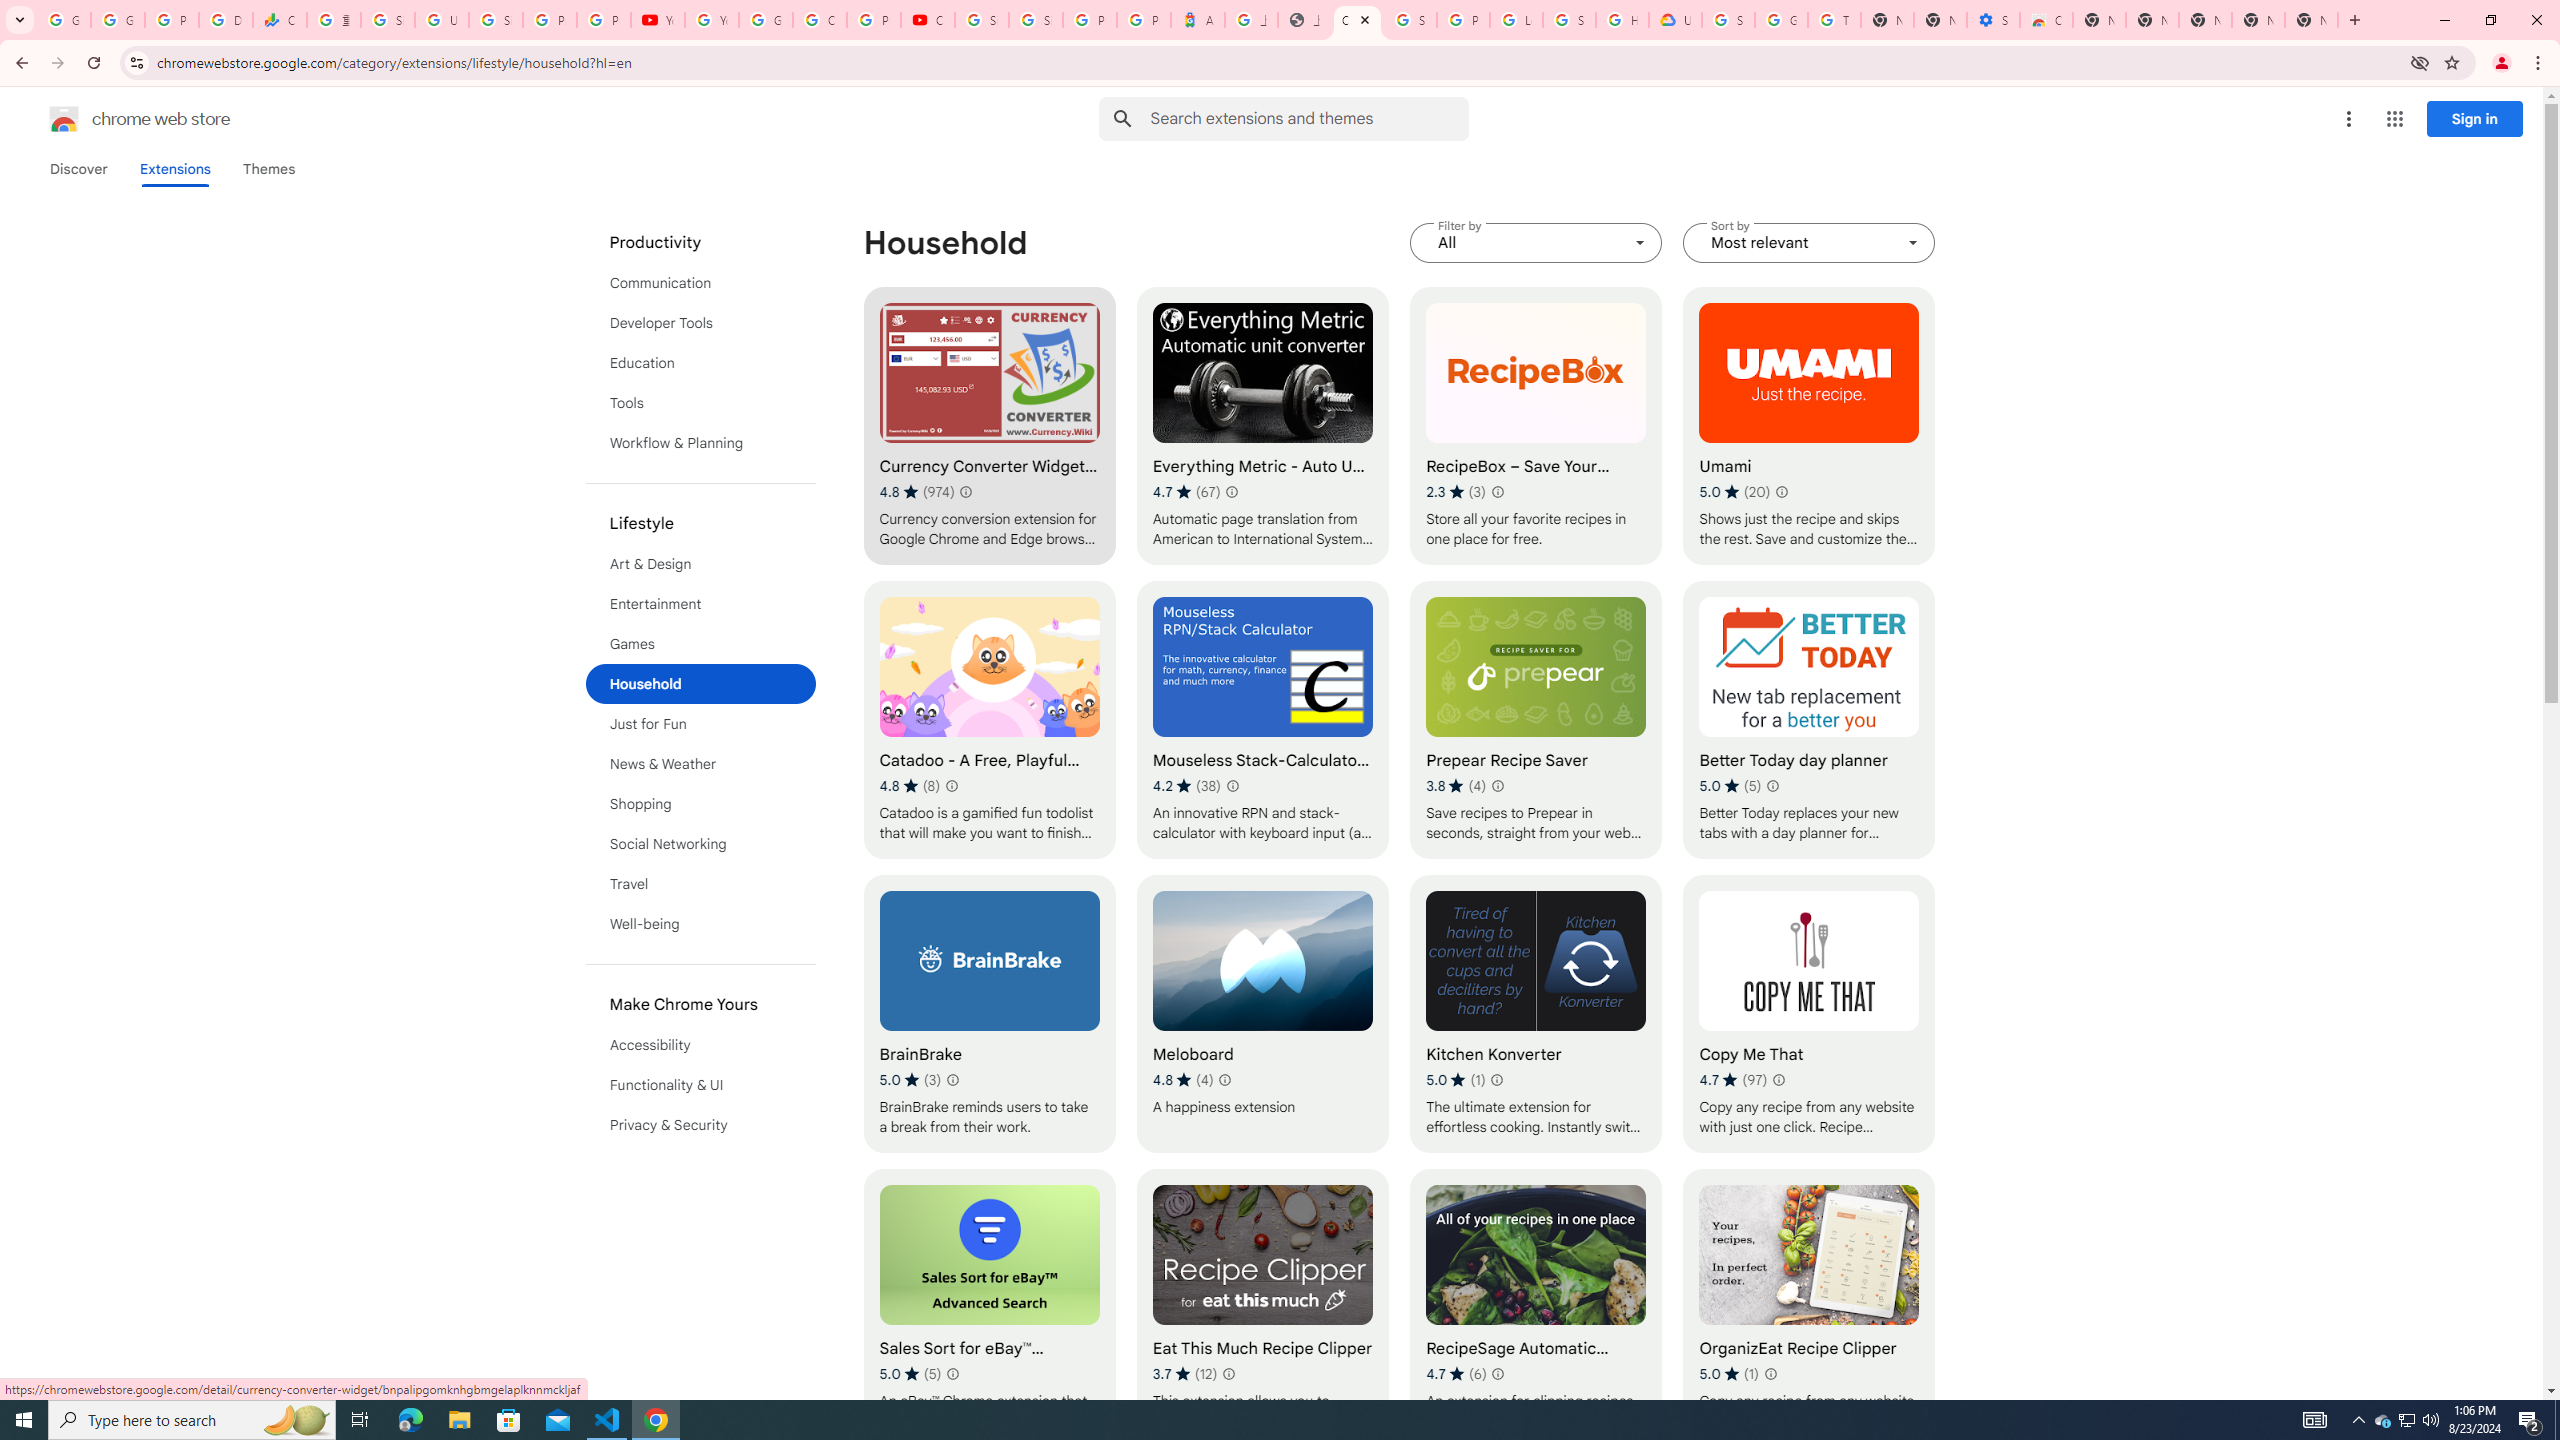 Image resolution: width=2560 pixels, height=1440 pixels. Describe the element at coordinates (701, 844) in the screenshot. I see `Social Networking` at that location.